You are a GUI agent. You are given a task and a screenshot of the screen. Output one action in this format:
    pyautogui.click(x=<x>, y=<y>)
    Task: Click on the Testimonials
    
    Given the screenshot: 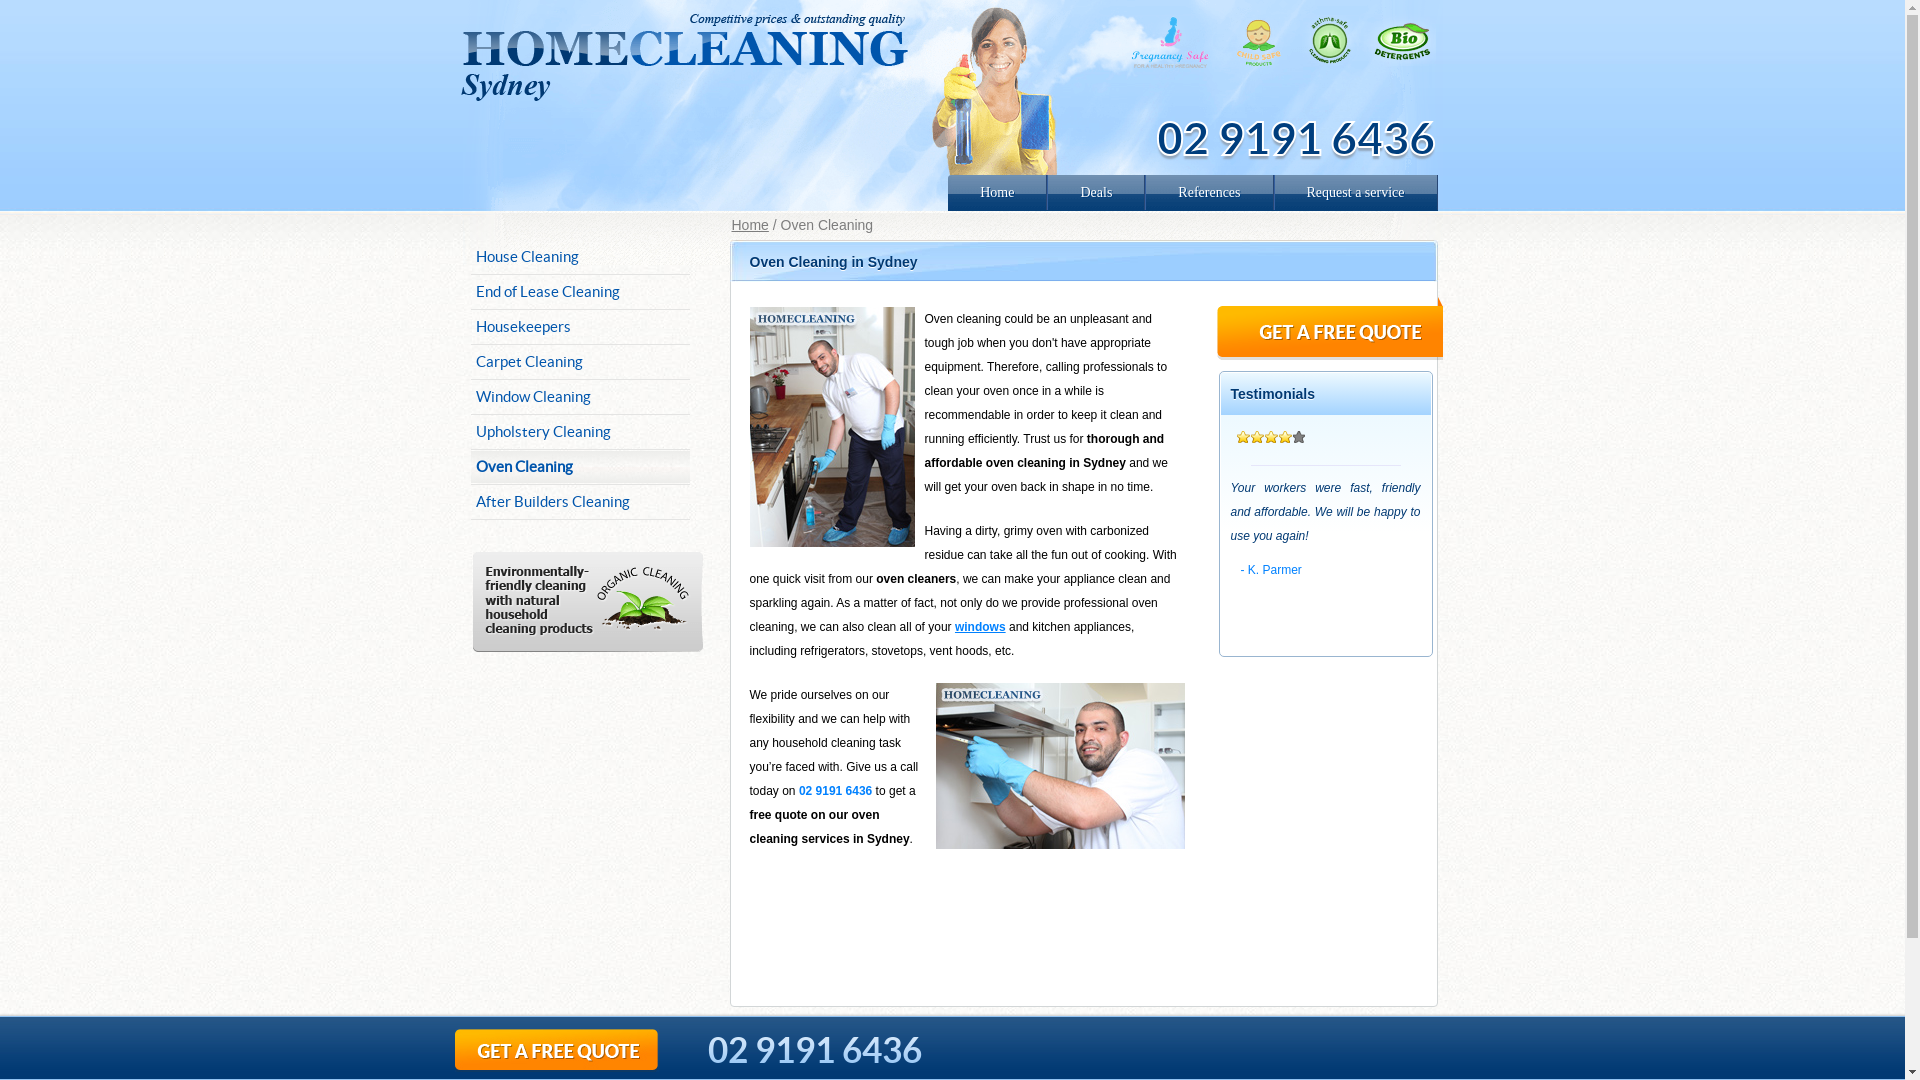 What is the action you would take?
    pyautogui.click(x=1325, y=394)
    